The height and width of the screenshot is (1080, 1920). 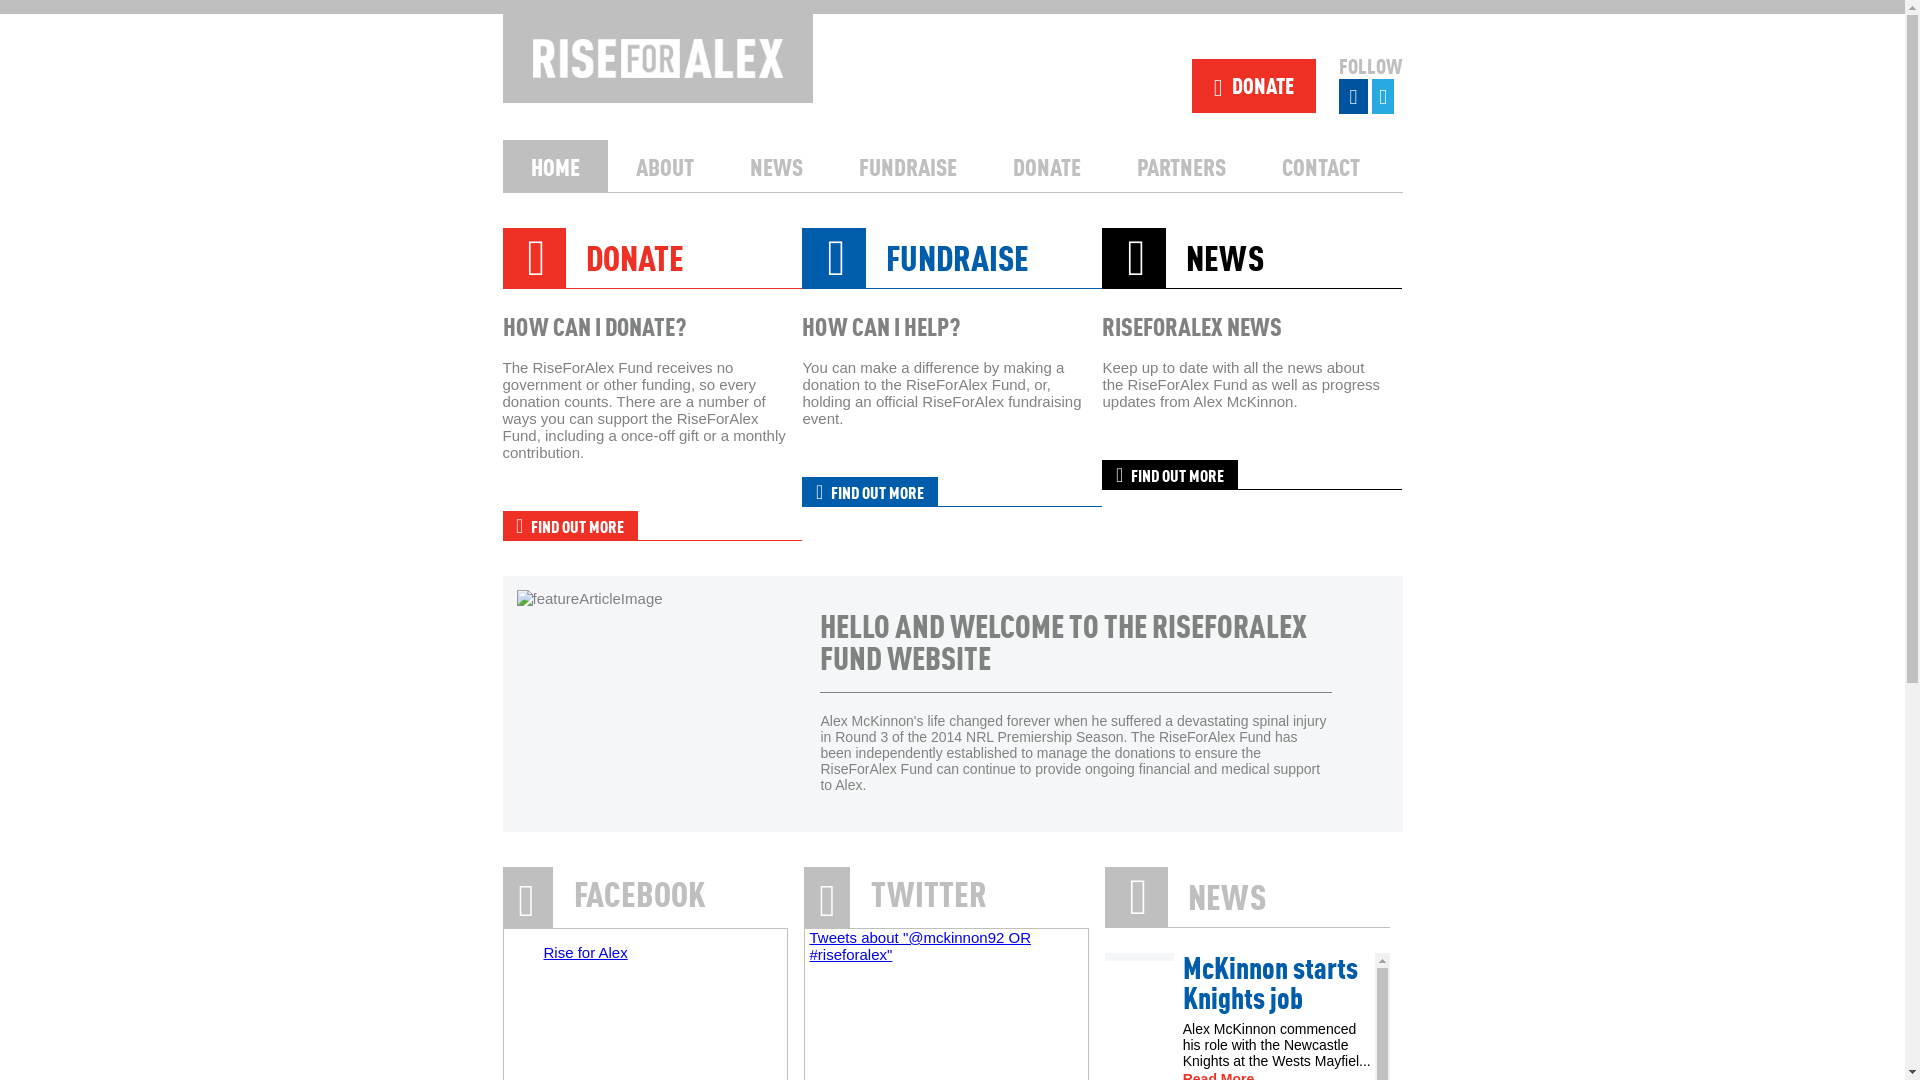 What do you see at coordinates (1182, 255) in the screenshot?
I see `NEWS` at bounding box center [1182, 255].